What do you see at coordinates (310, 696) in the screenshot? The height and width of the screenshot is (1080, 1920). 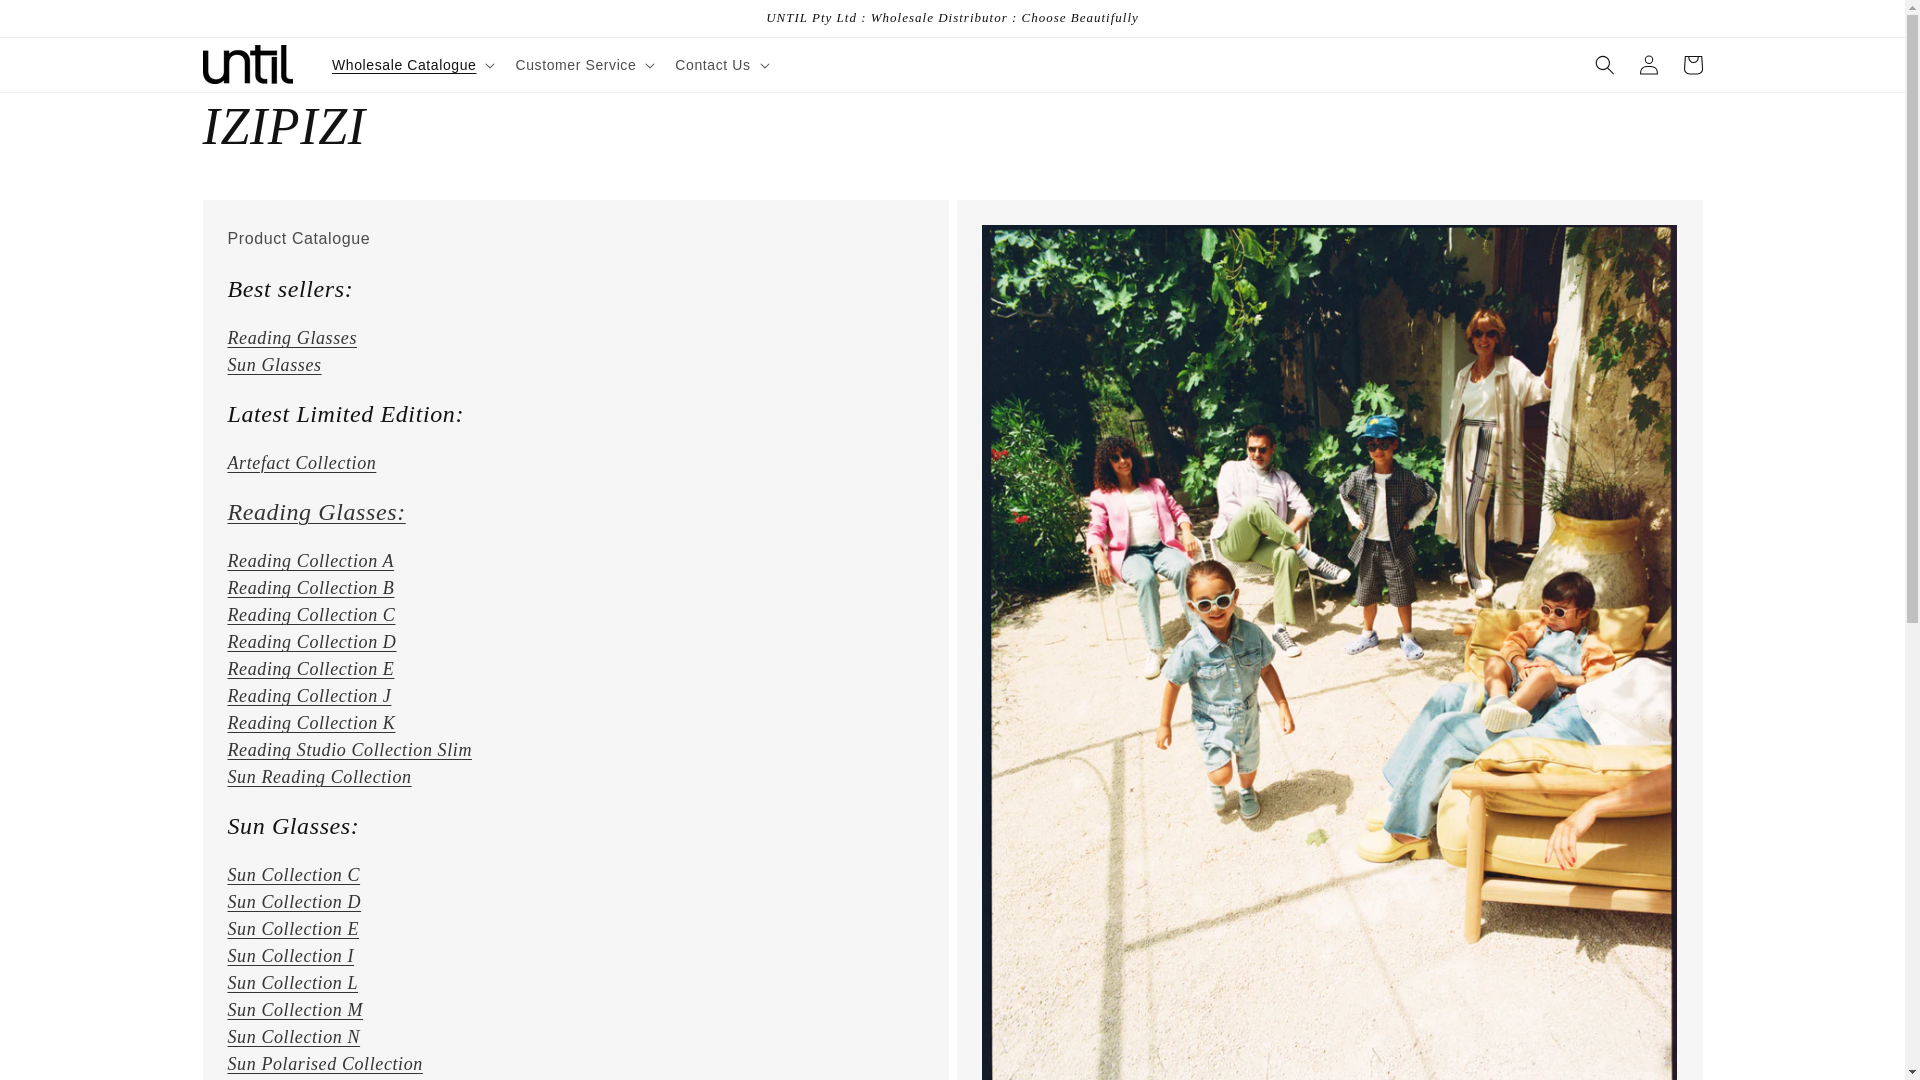 I see `IZIPIZI Reading Collection J` at bounding box center [310, 696].